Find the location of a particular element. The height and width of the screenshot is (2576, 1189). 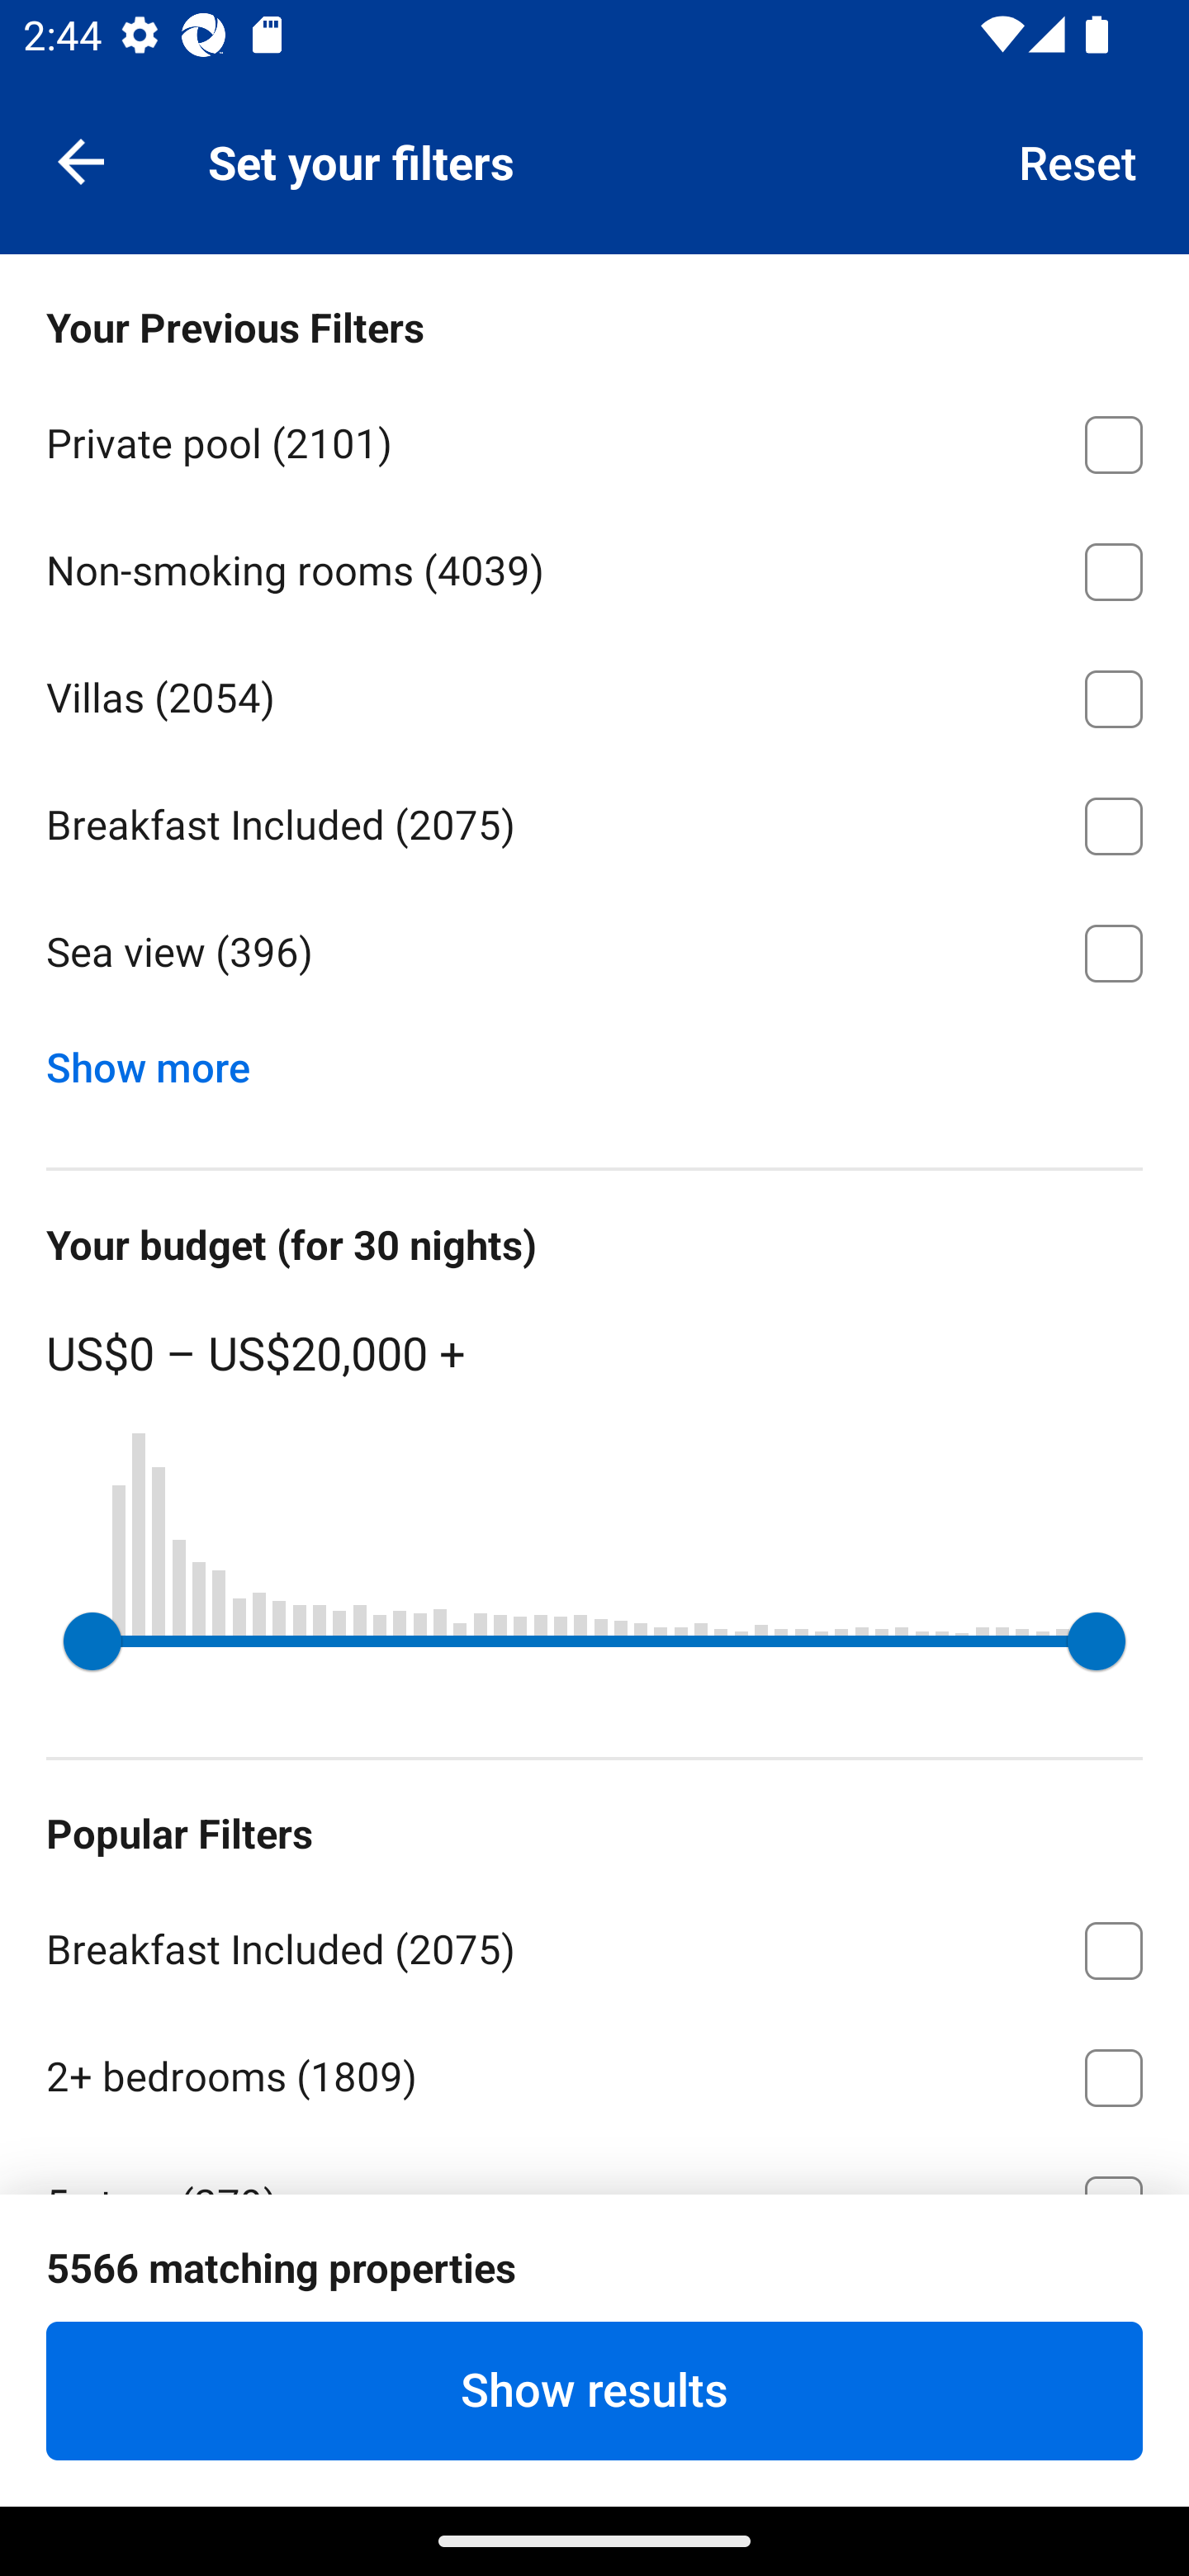

Private pool ⁦(2101) is located at coordinates (594, 439).